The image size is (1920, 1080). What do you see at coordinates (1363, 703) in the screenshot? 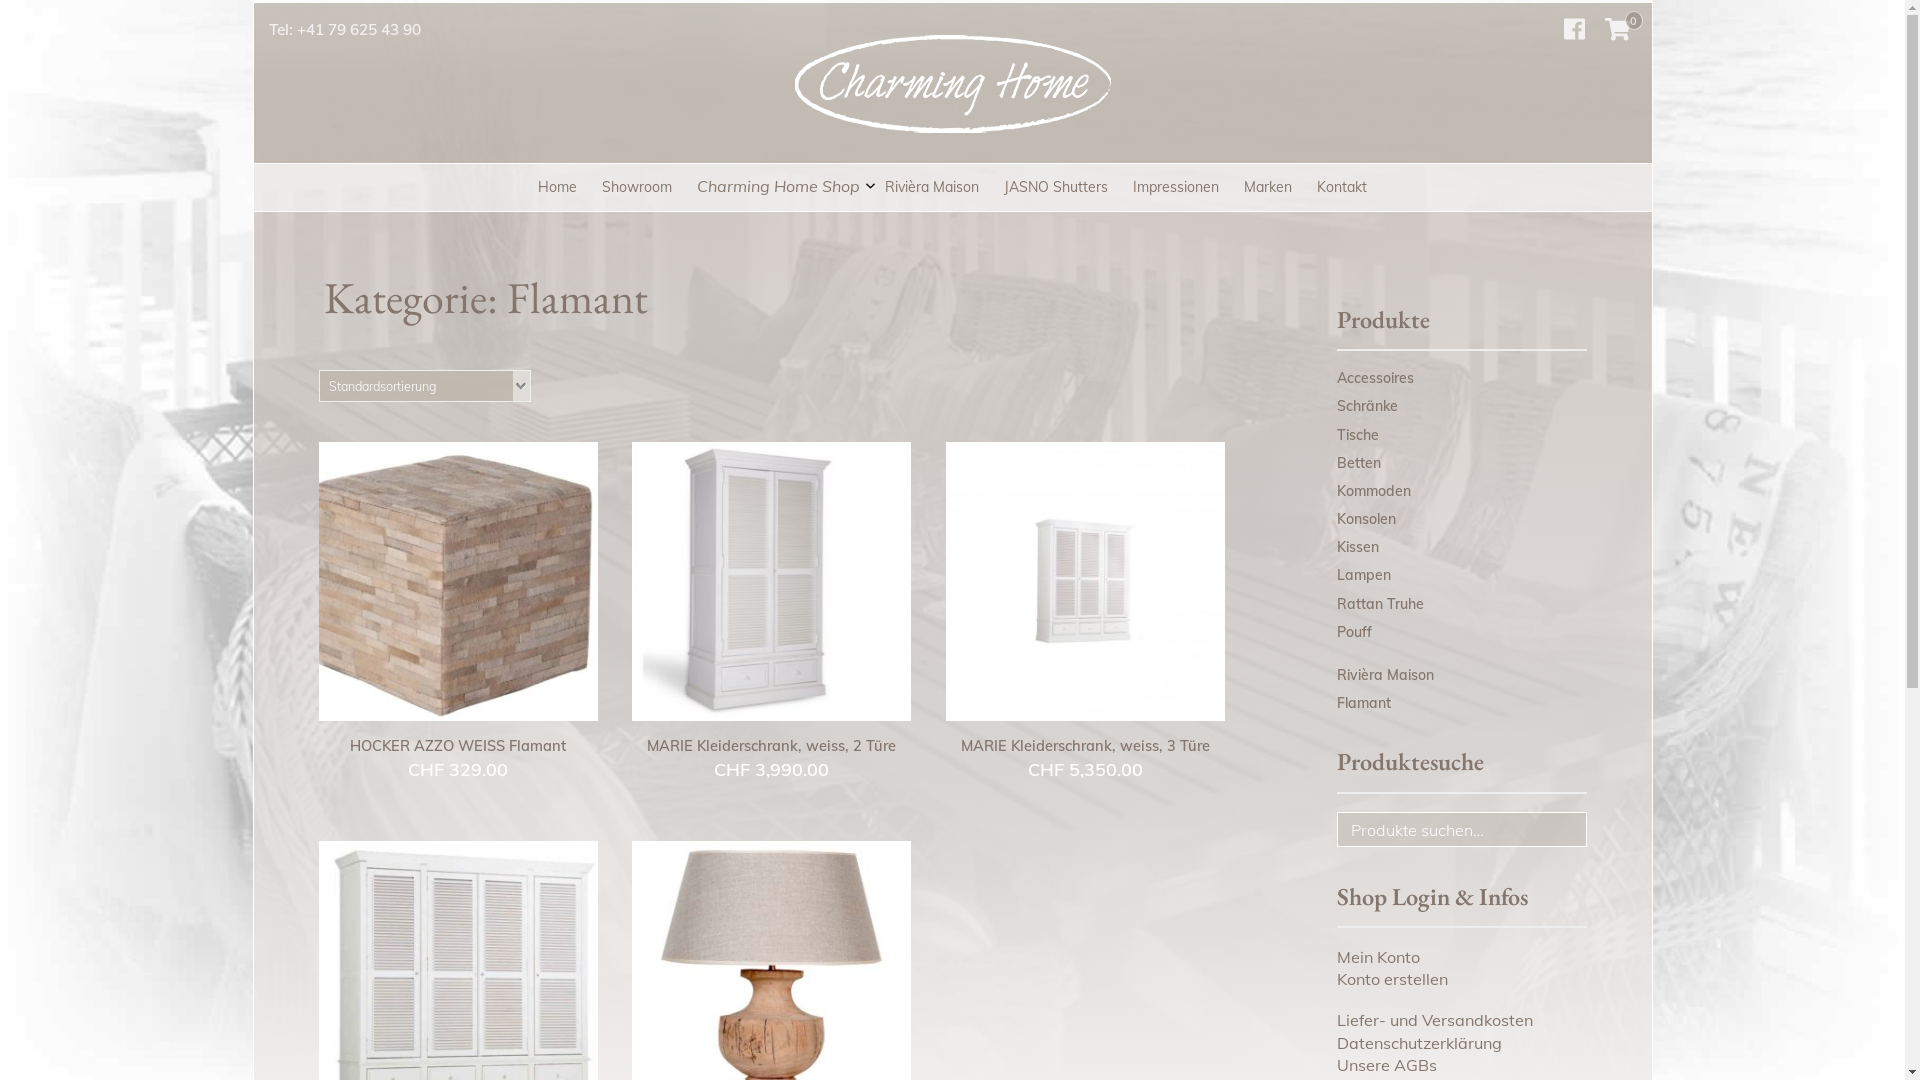
I see `Flamant` at bounding box center [1363, 703].